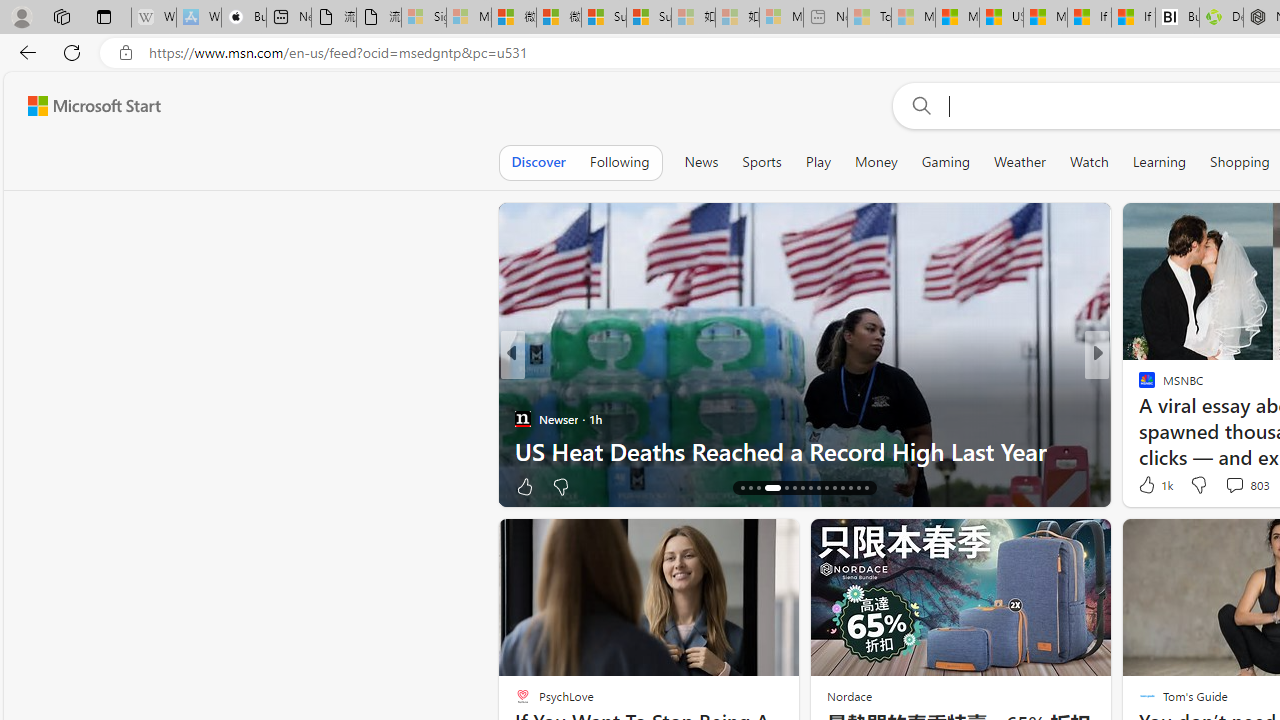 Image resolution: width=1280 pixels, height=720 pixels. What do you see at coordinates (772, 488) in the screenshot?
I see `AutomationID: tab-19` at bounding box center [772, 488].